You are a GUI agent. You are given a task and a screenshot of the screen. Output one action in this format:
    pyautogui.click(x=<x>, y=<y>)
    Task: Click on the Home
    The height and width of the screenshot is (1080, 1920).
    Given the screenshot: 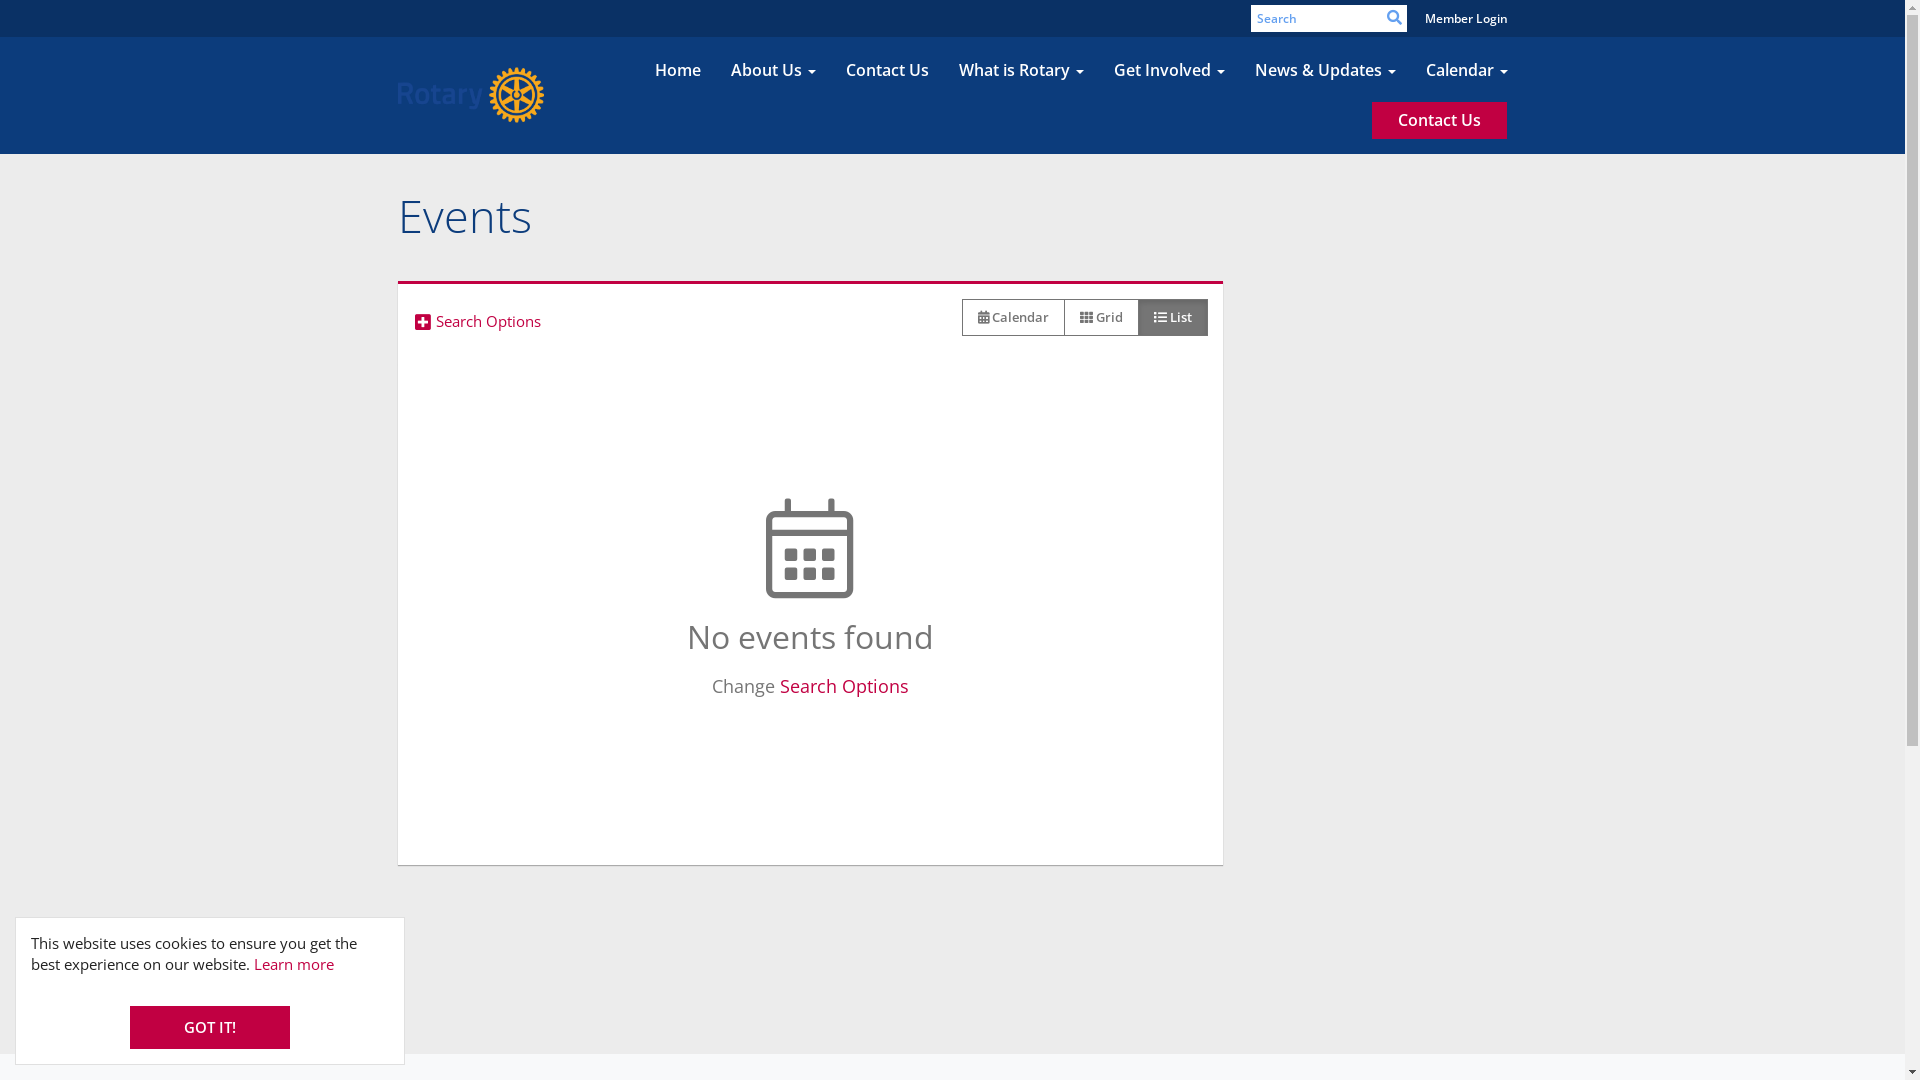 What is the action you would take?
    pyautogui.click(x=678, y=71)
    